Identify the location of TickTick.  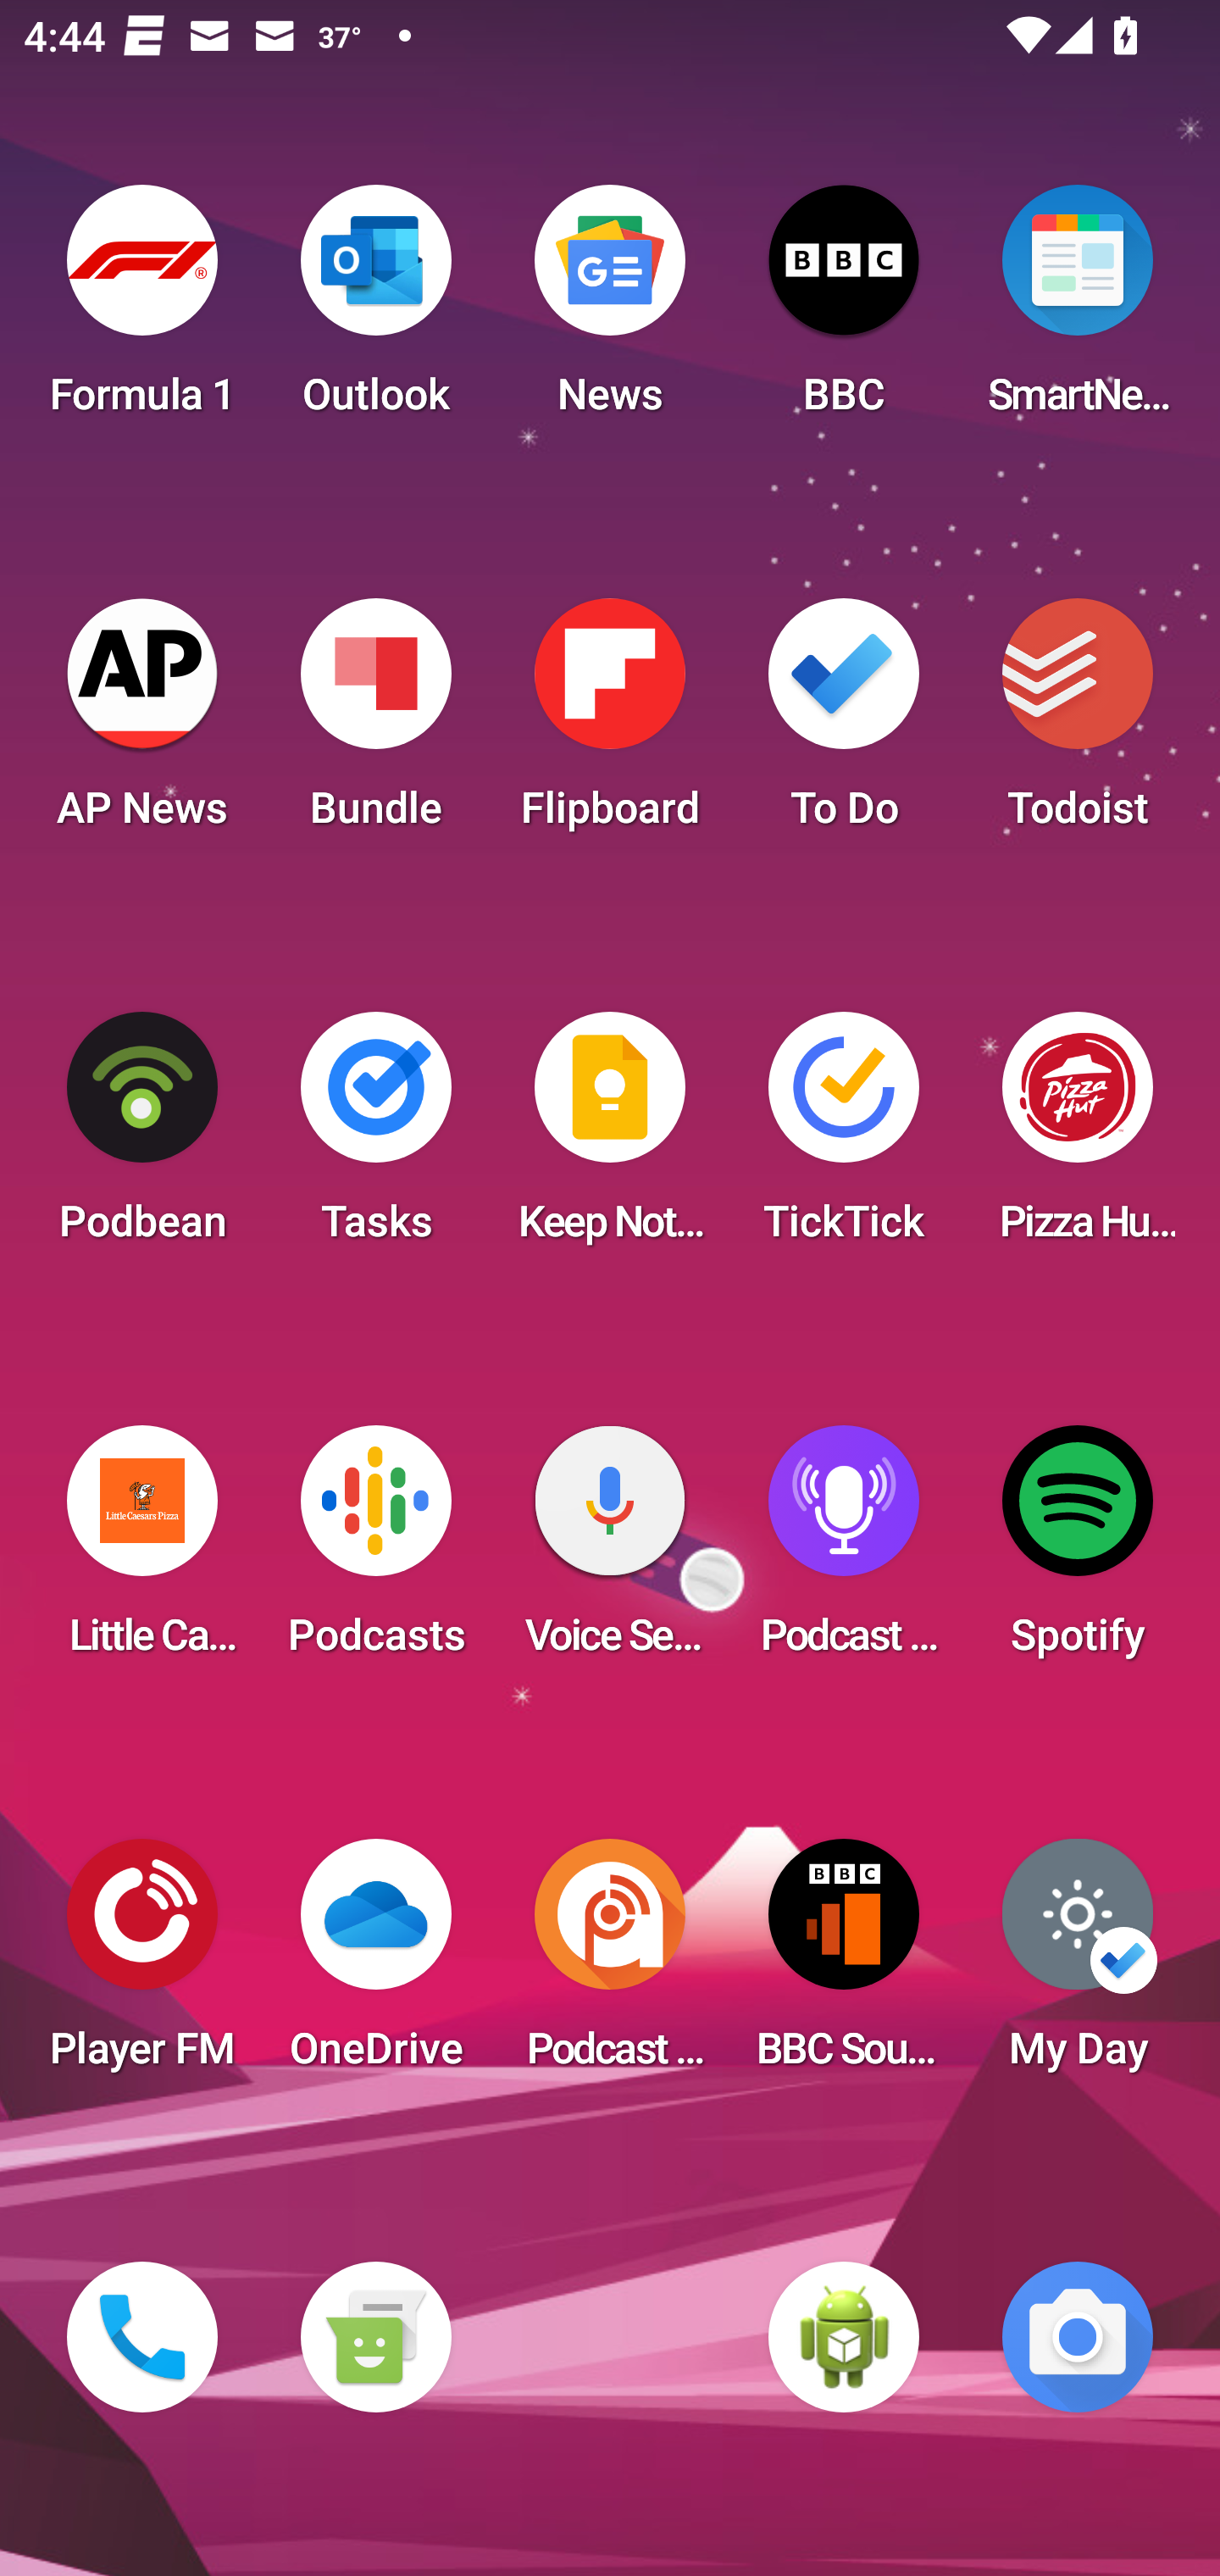
(844, 1137).